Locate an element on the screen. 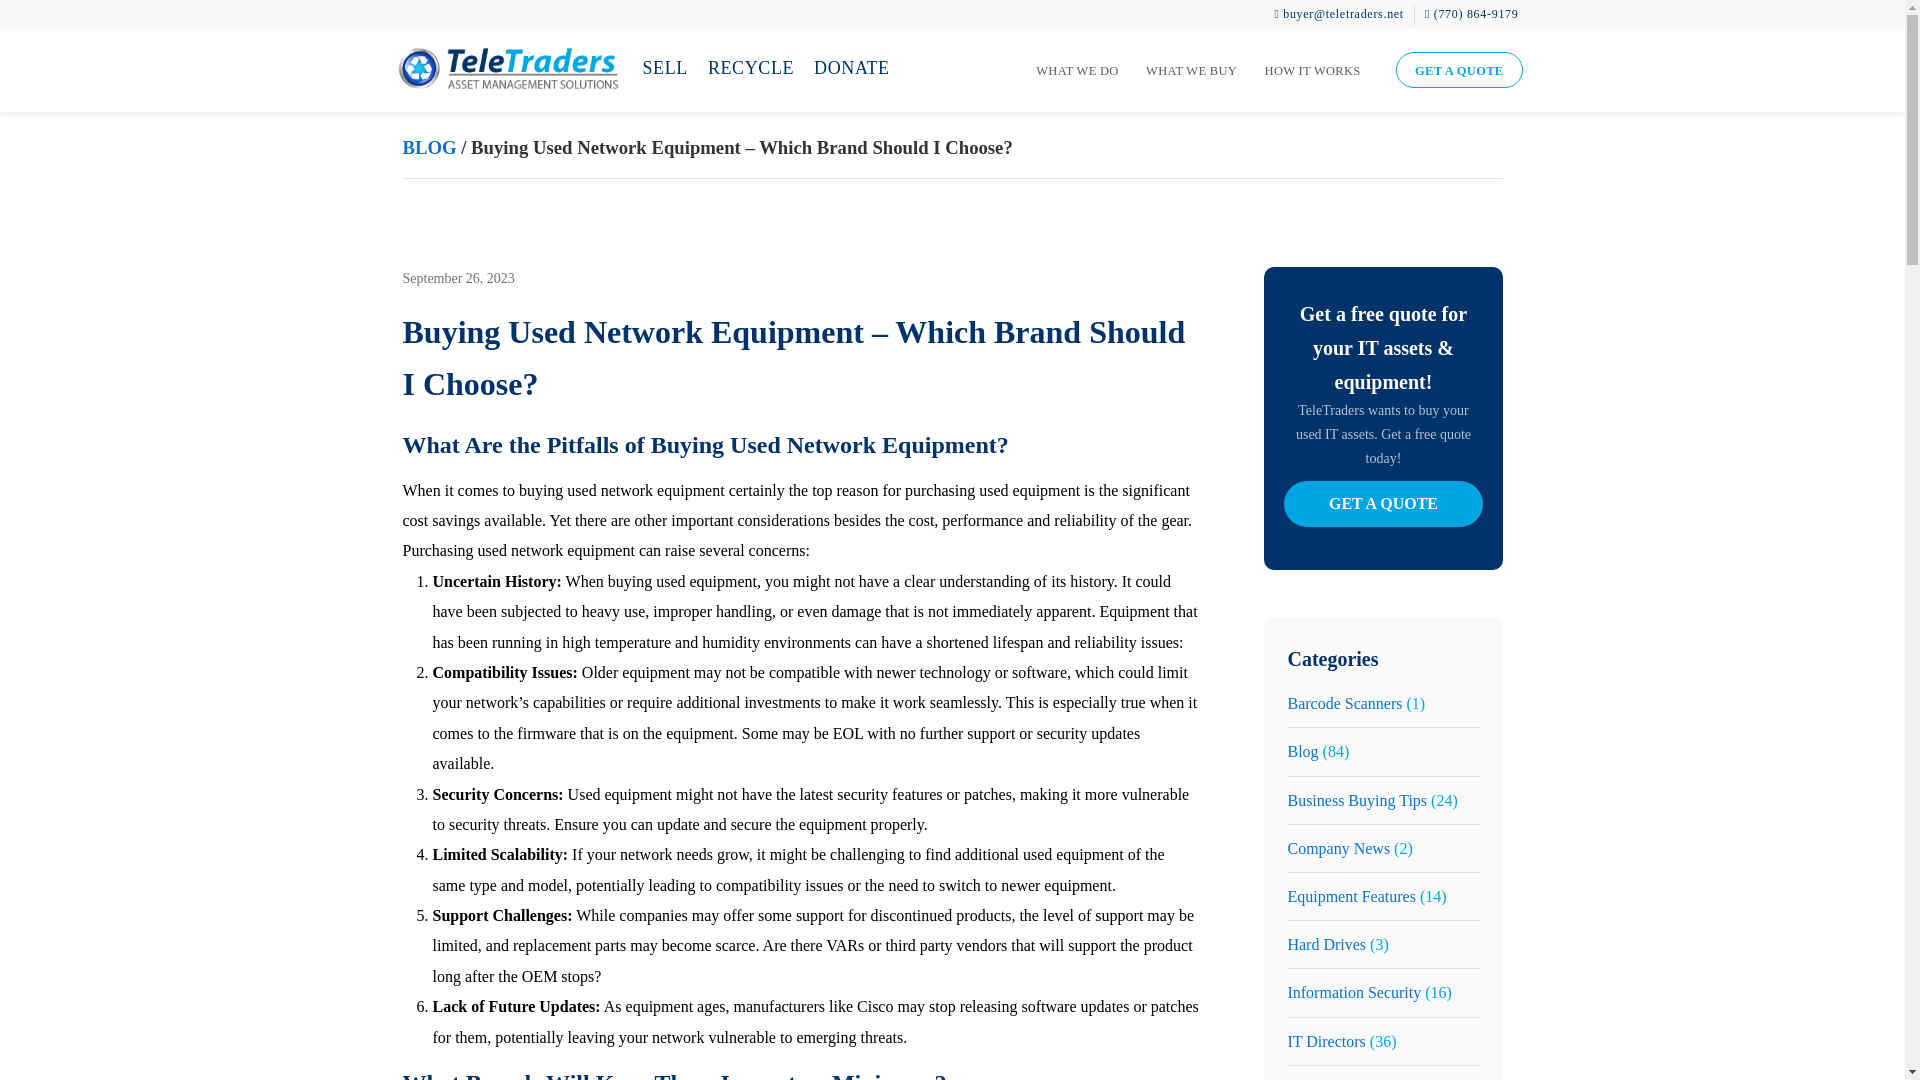  IT Directors is located at coordinates (1326, 1040).